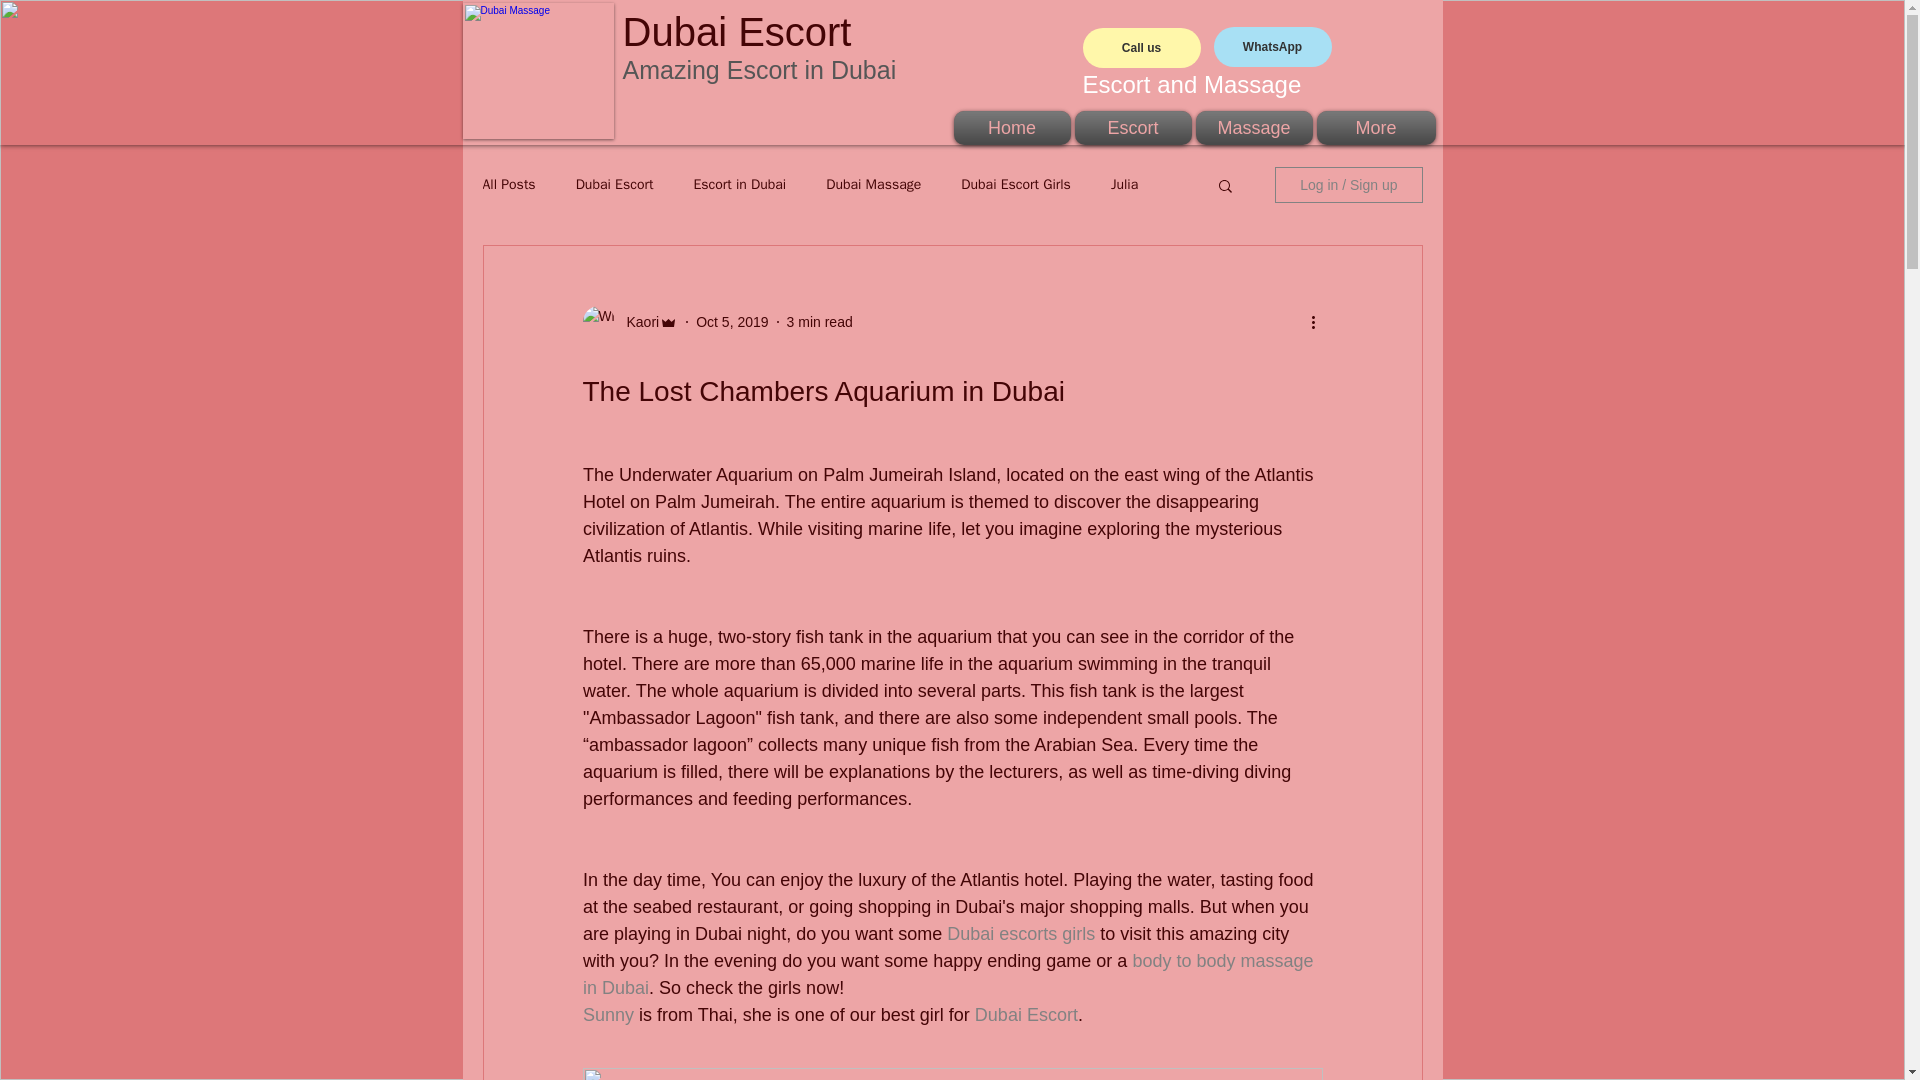 The image size is (1920, 1080). I want to click on Escort, so click(1132, 128).